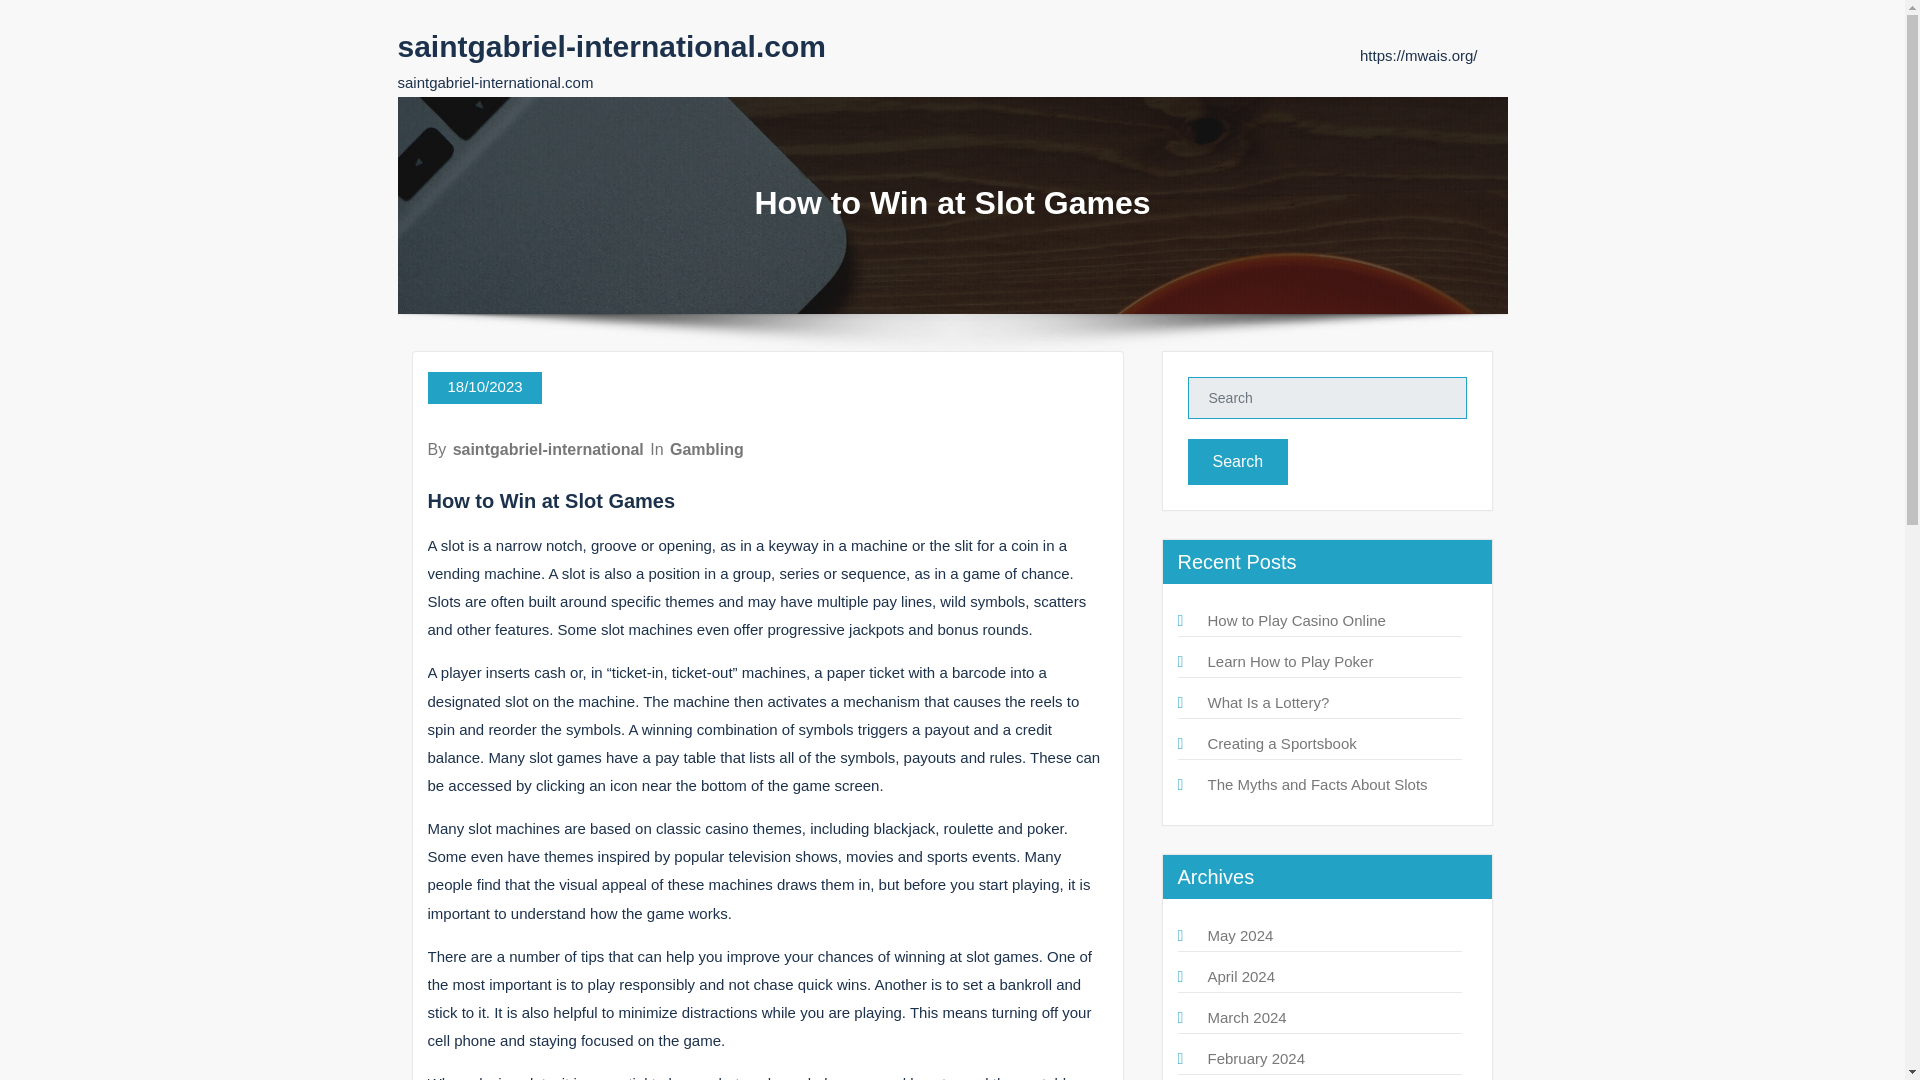 The height and width of the screenshot is (1080, 1920). I want to click on What Is a Lottery?, so click(1268, 702).